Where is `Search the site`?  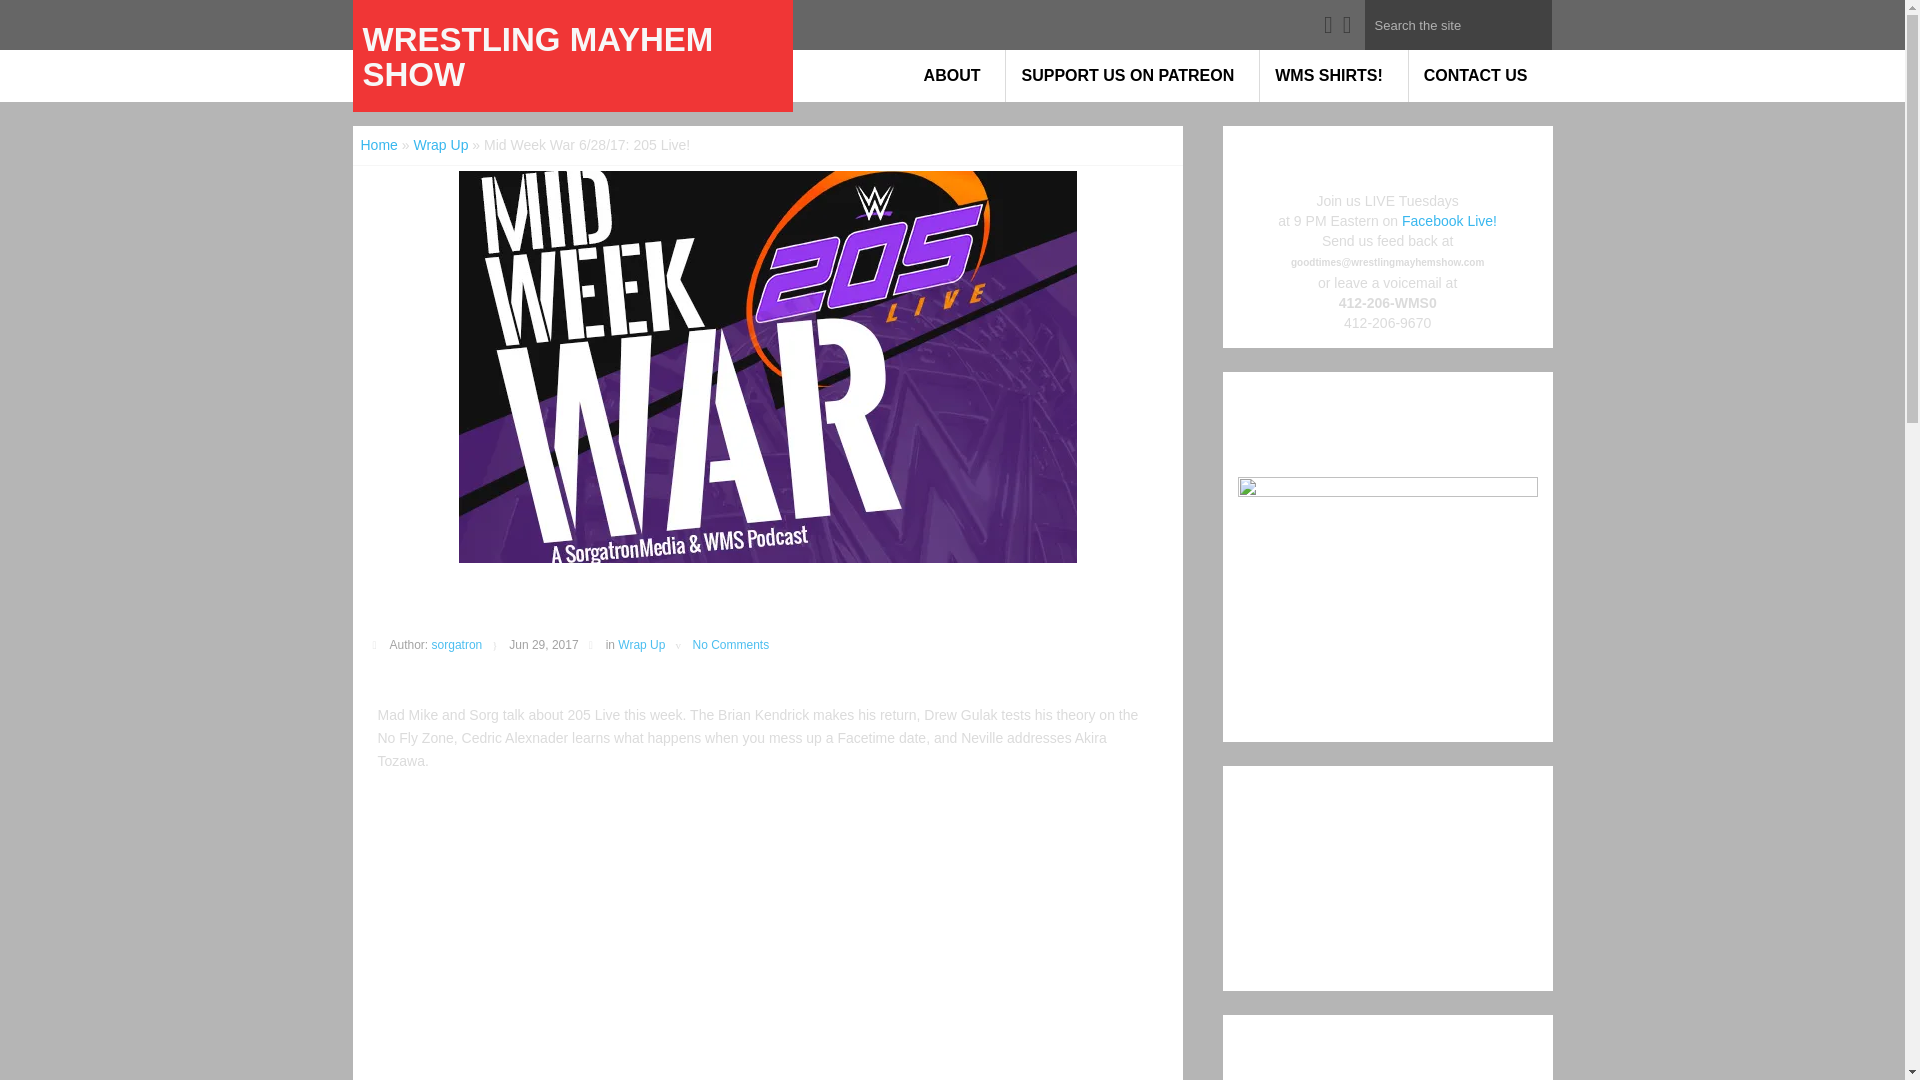 Search the site is located at coordinates (1457, 24).